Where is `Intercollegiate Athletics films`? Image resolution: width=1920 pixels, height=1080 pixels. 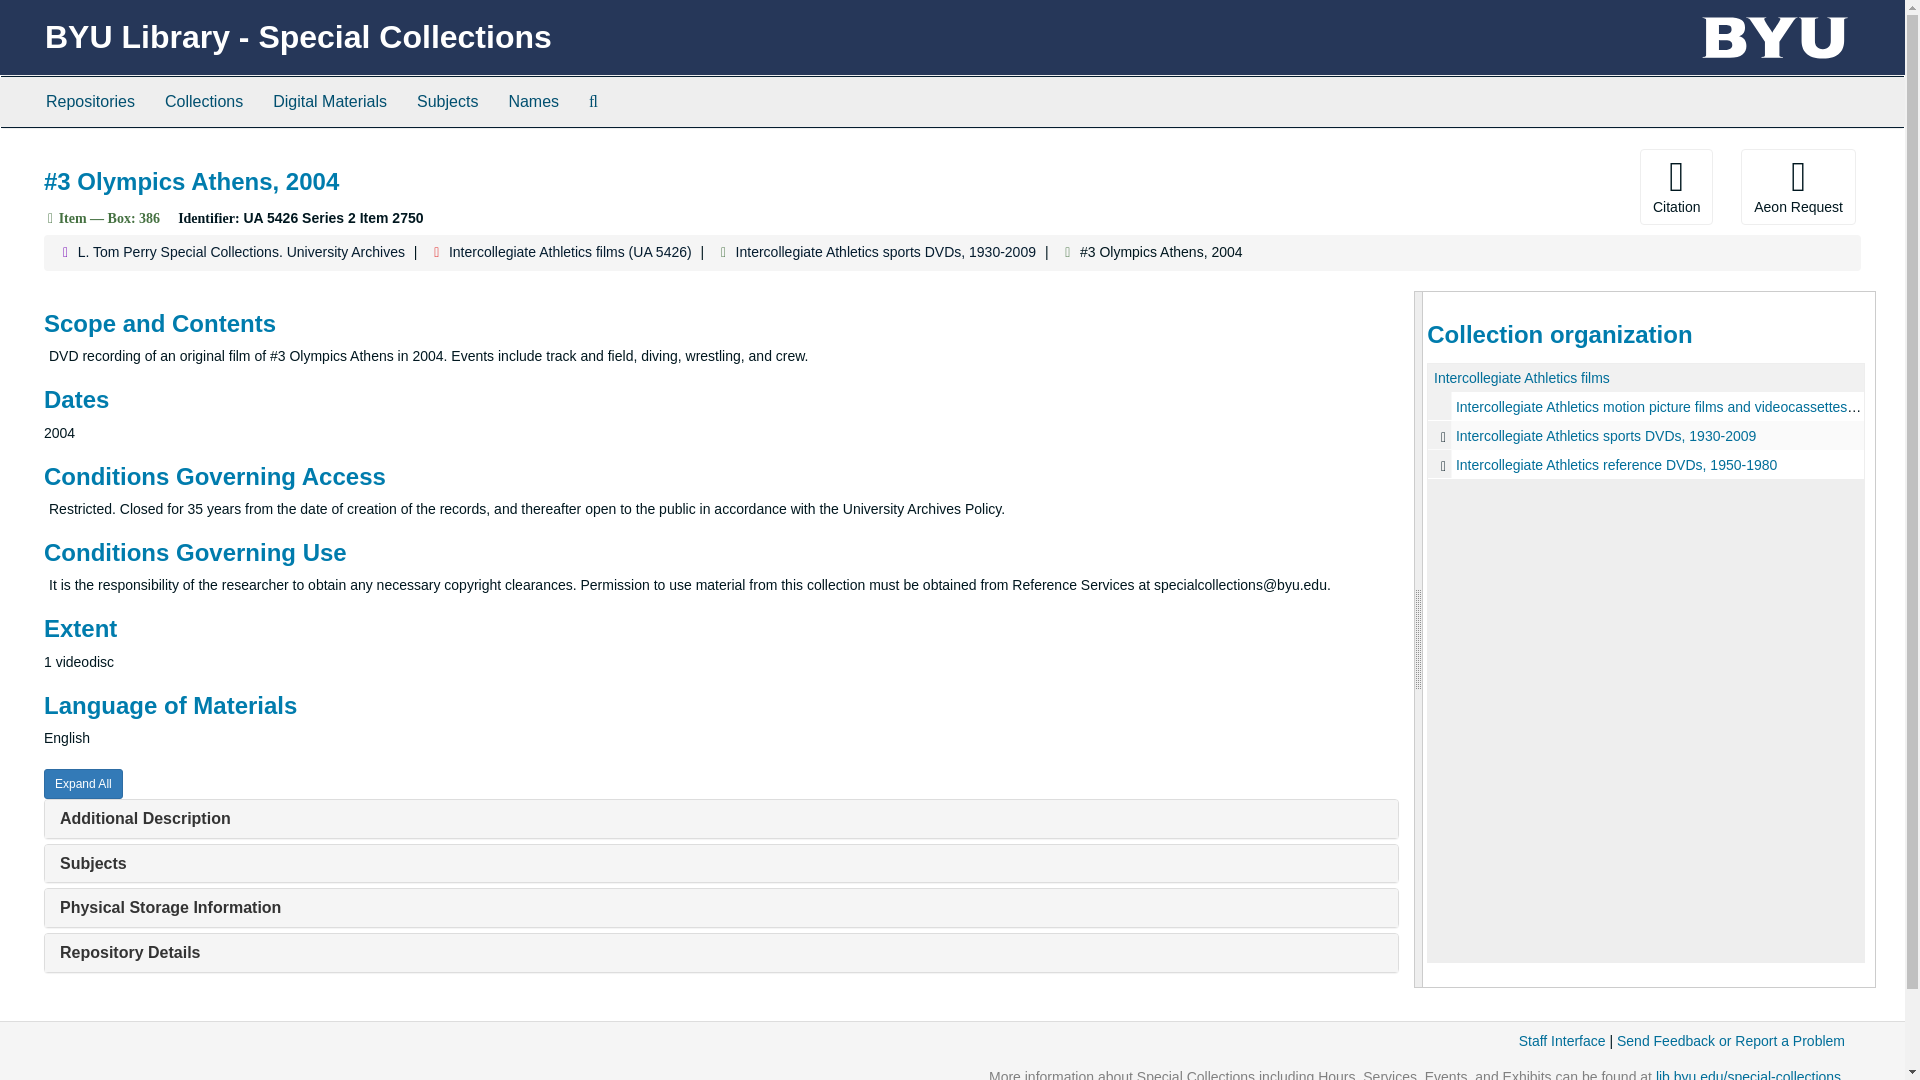 Intercollegiate Athletics films is located at coordinates (1522, 378).